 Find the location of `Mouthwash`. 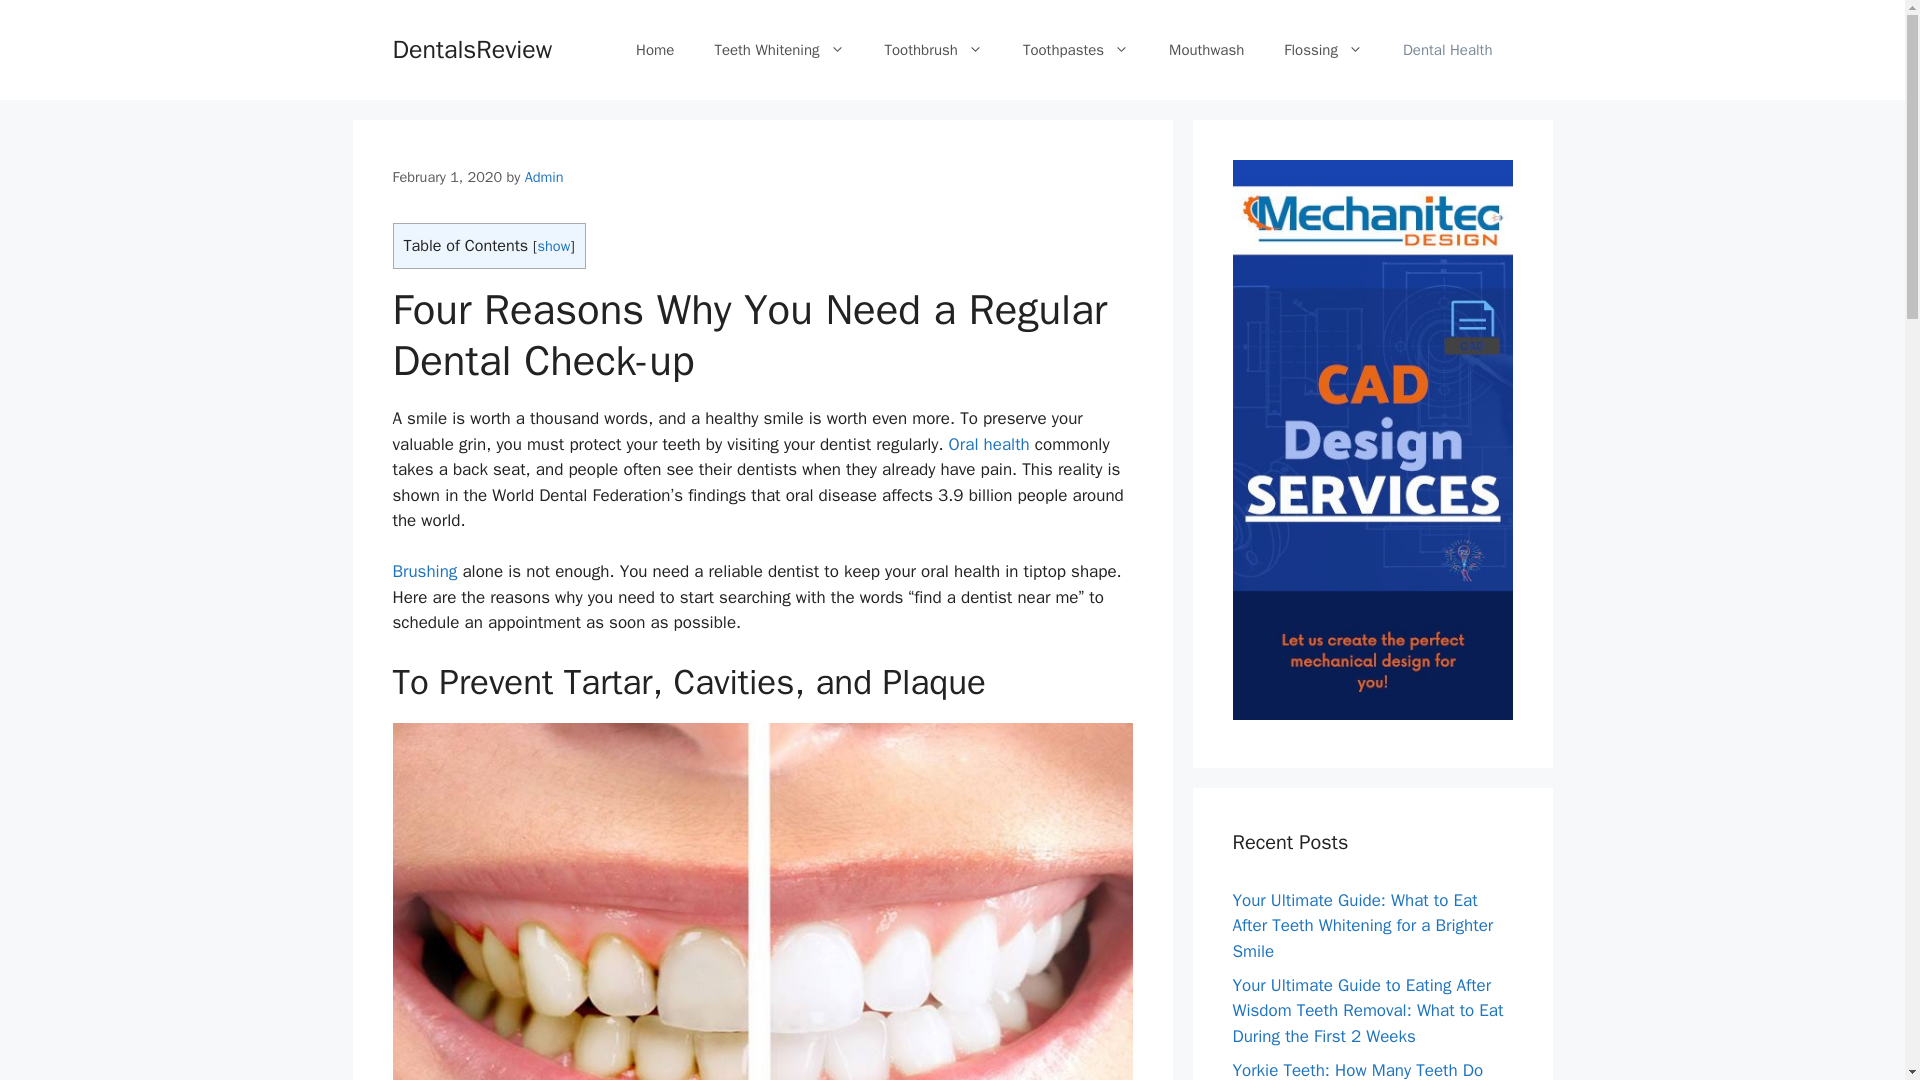

Mouthwash is located at coordinates (1206, 50).